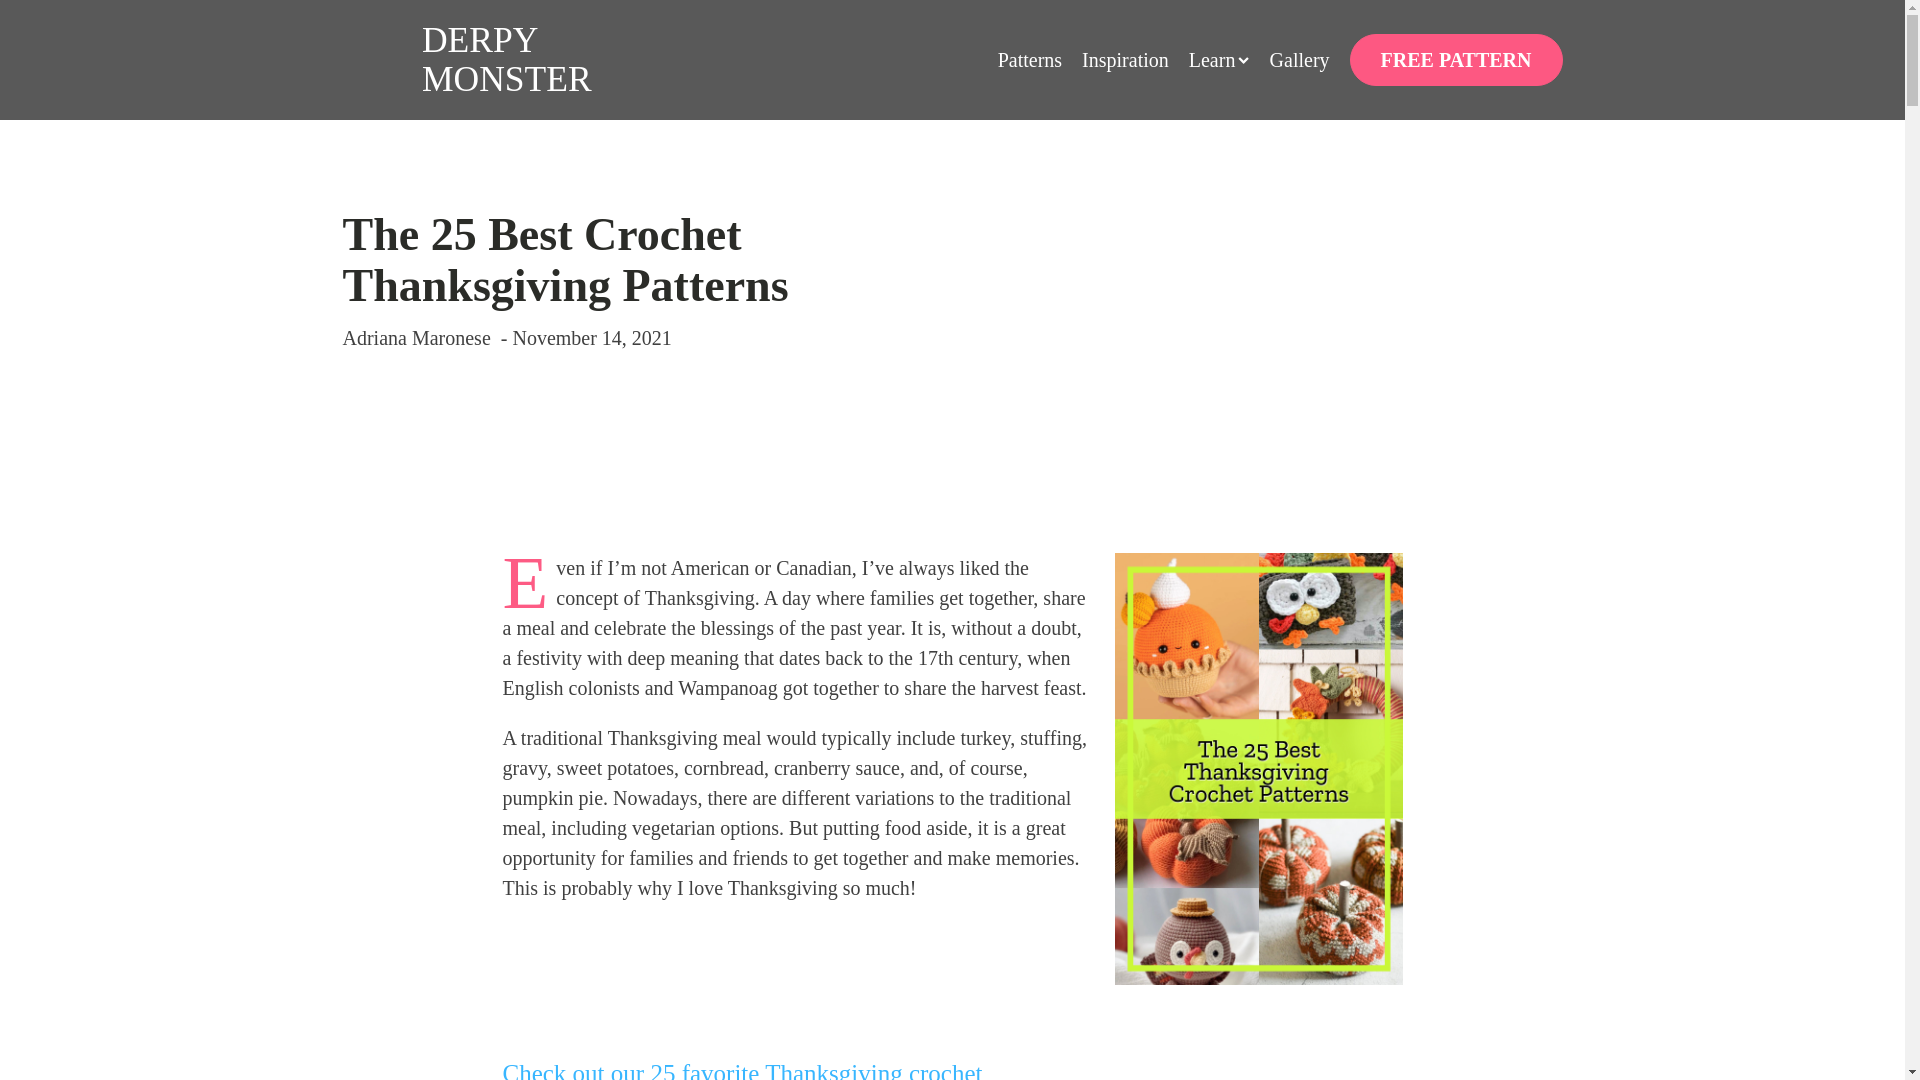  Describe the element at coordinates (1126, 60) in the screenshot. I see `Inspiration` at that location.